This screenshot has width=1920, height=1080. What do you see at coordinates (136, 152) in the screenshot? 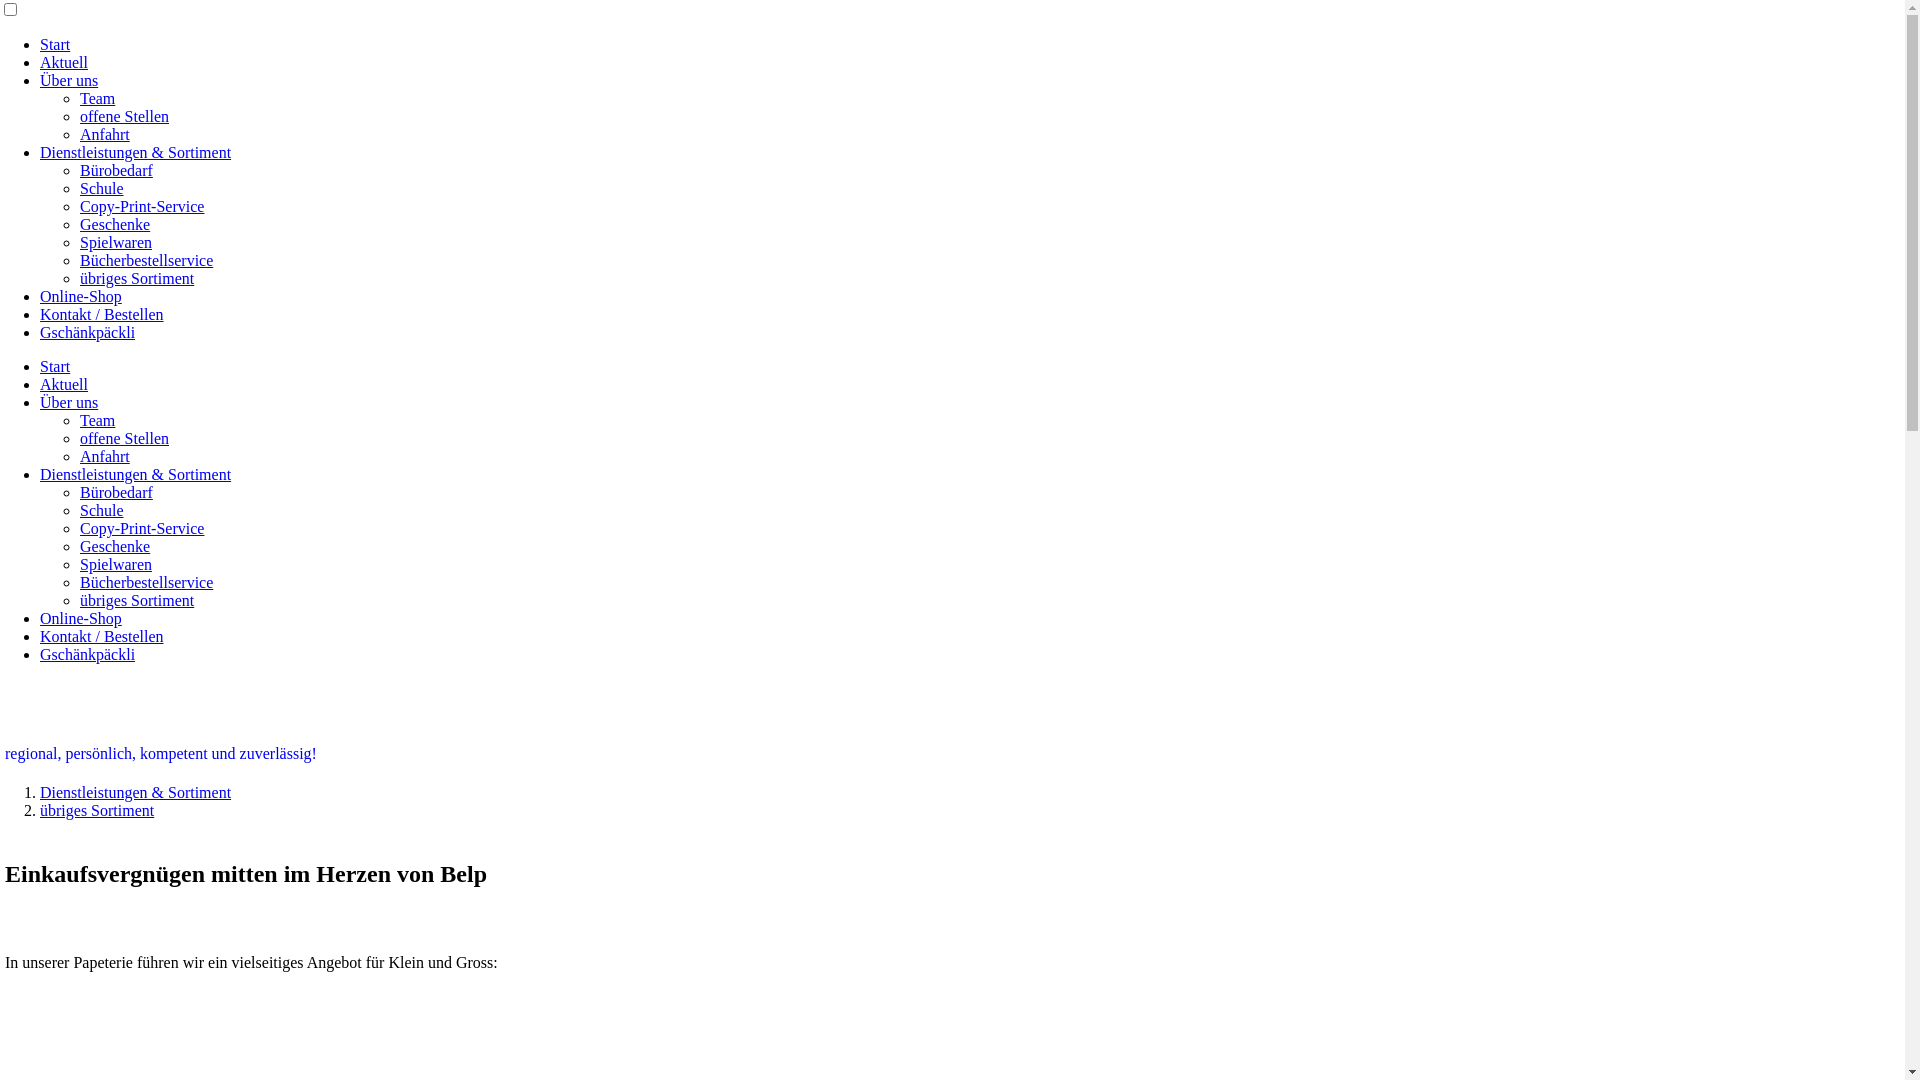
I see `Dienstleistungen & Sortiment` at bounding box center [136, 152].